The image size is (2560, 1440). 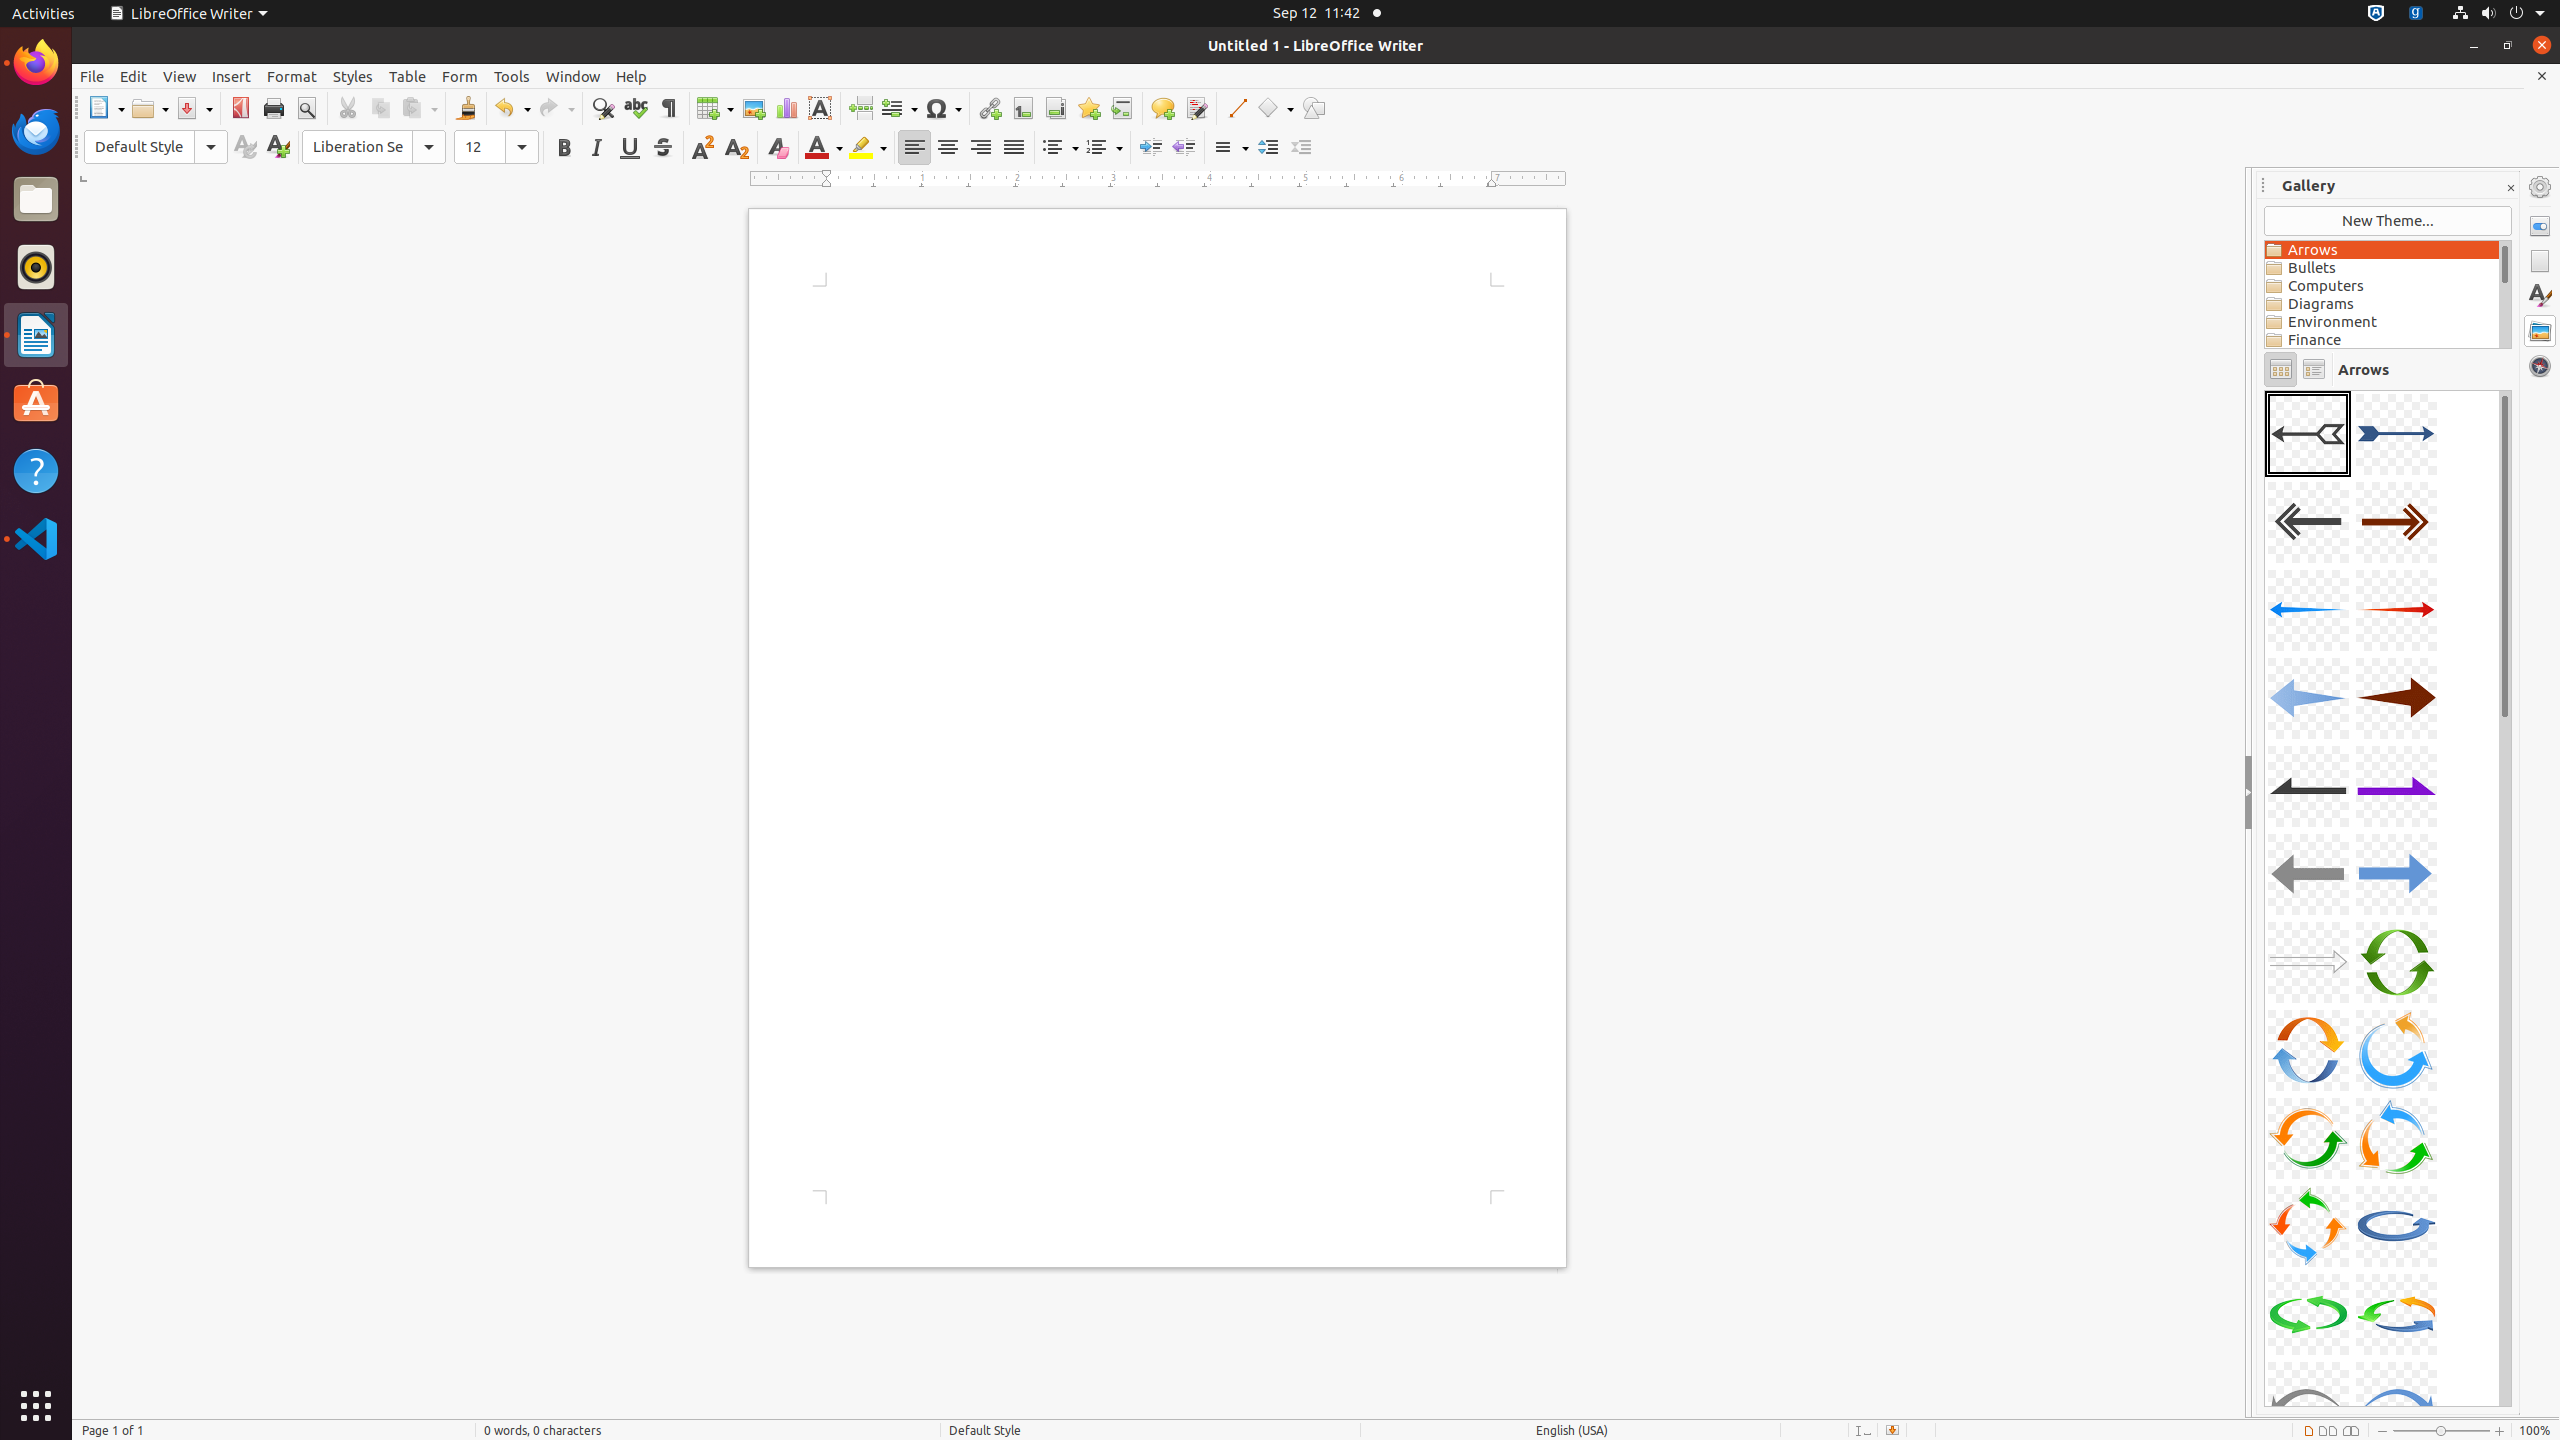 I want to click on A09-Arrow-Gray-Left, so click(x=2308, y=786).